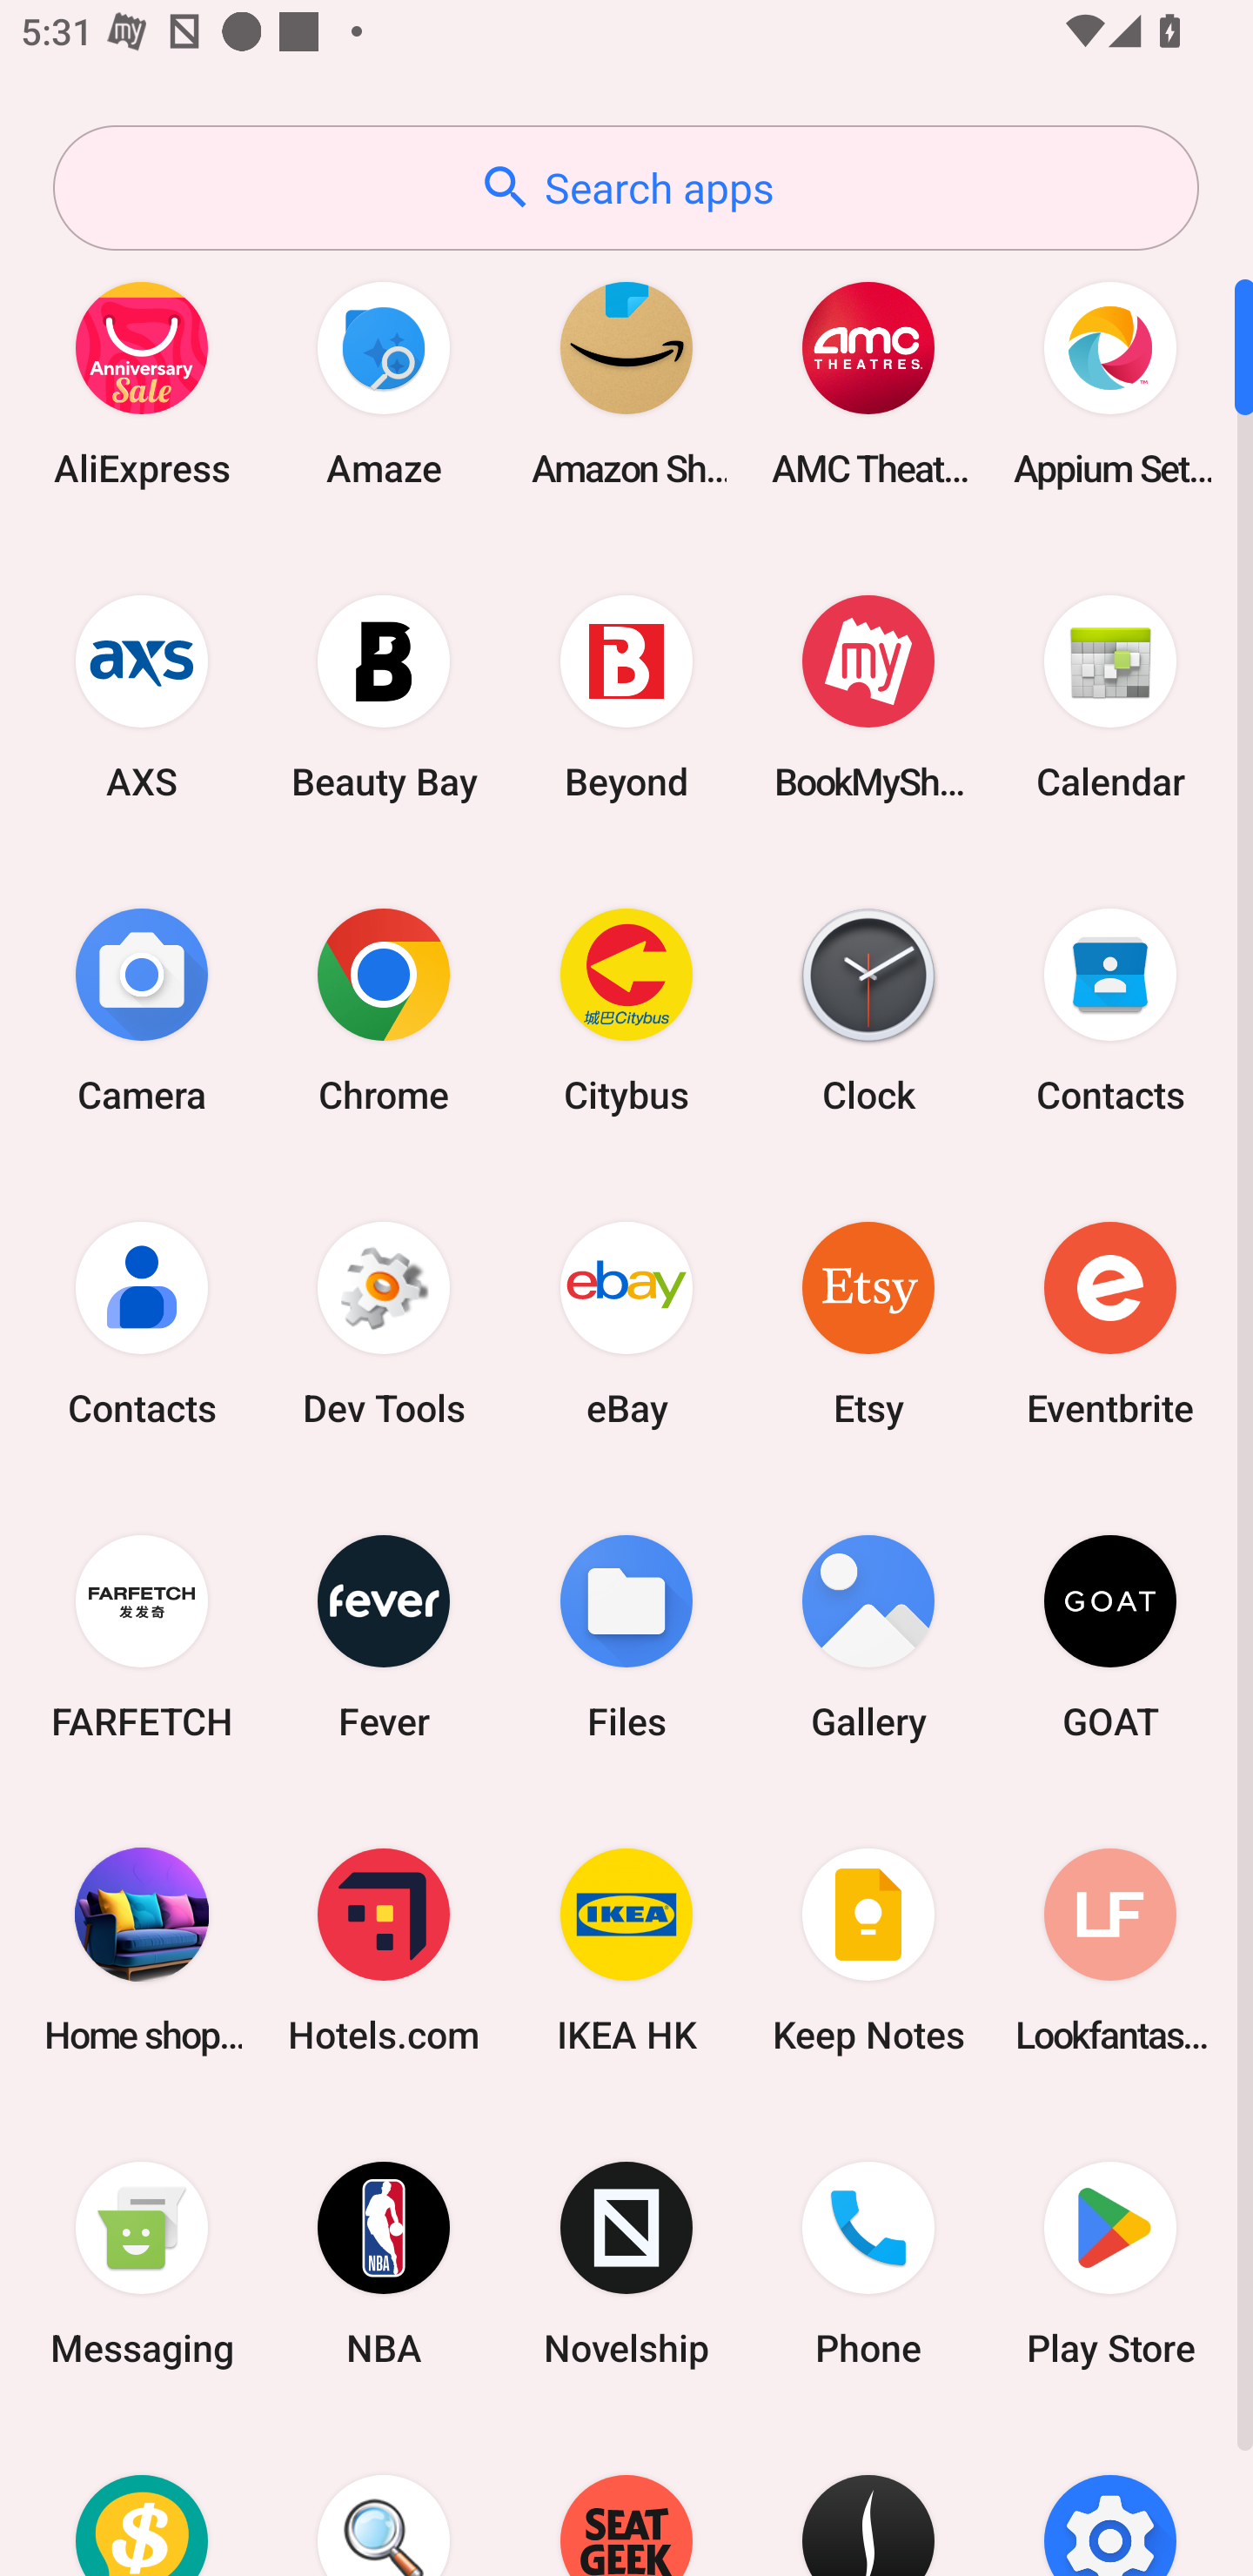 The image size is (1253, 2576). I want to click on Gallery, so click(868, 1636).